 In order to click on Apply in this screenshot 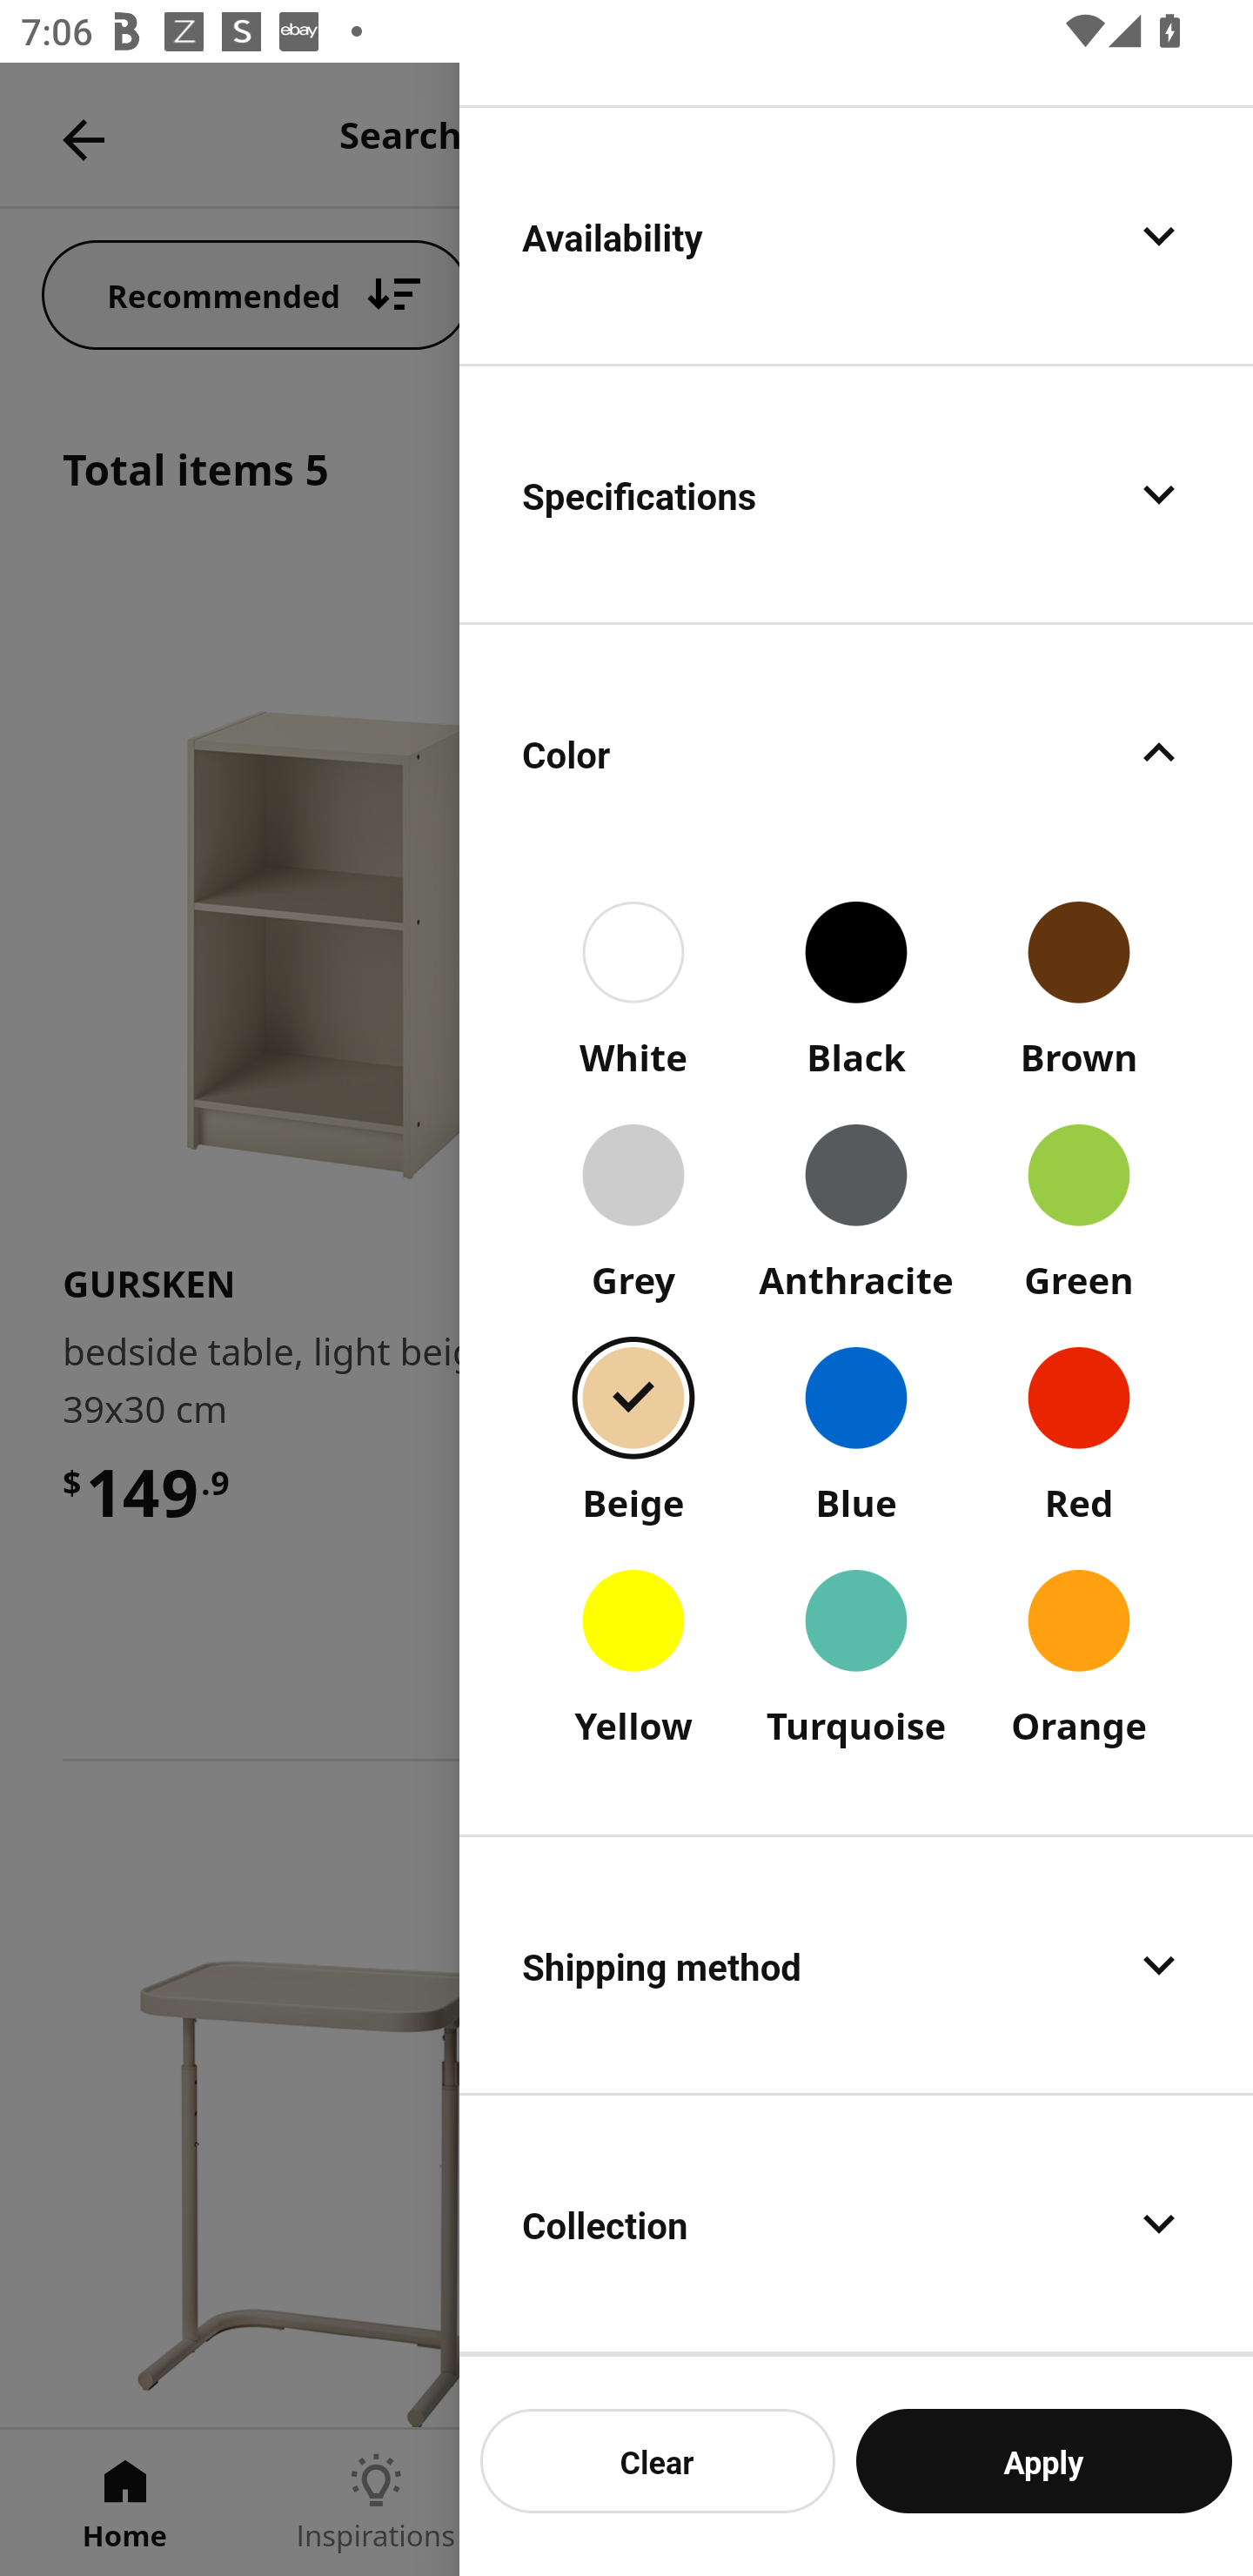, I will do `click(1043, 2461)`.